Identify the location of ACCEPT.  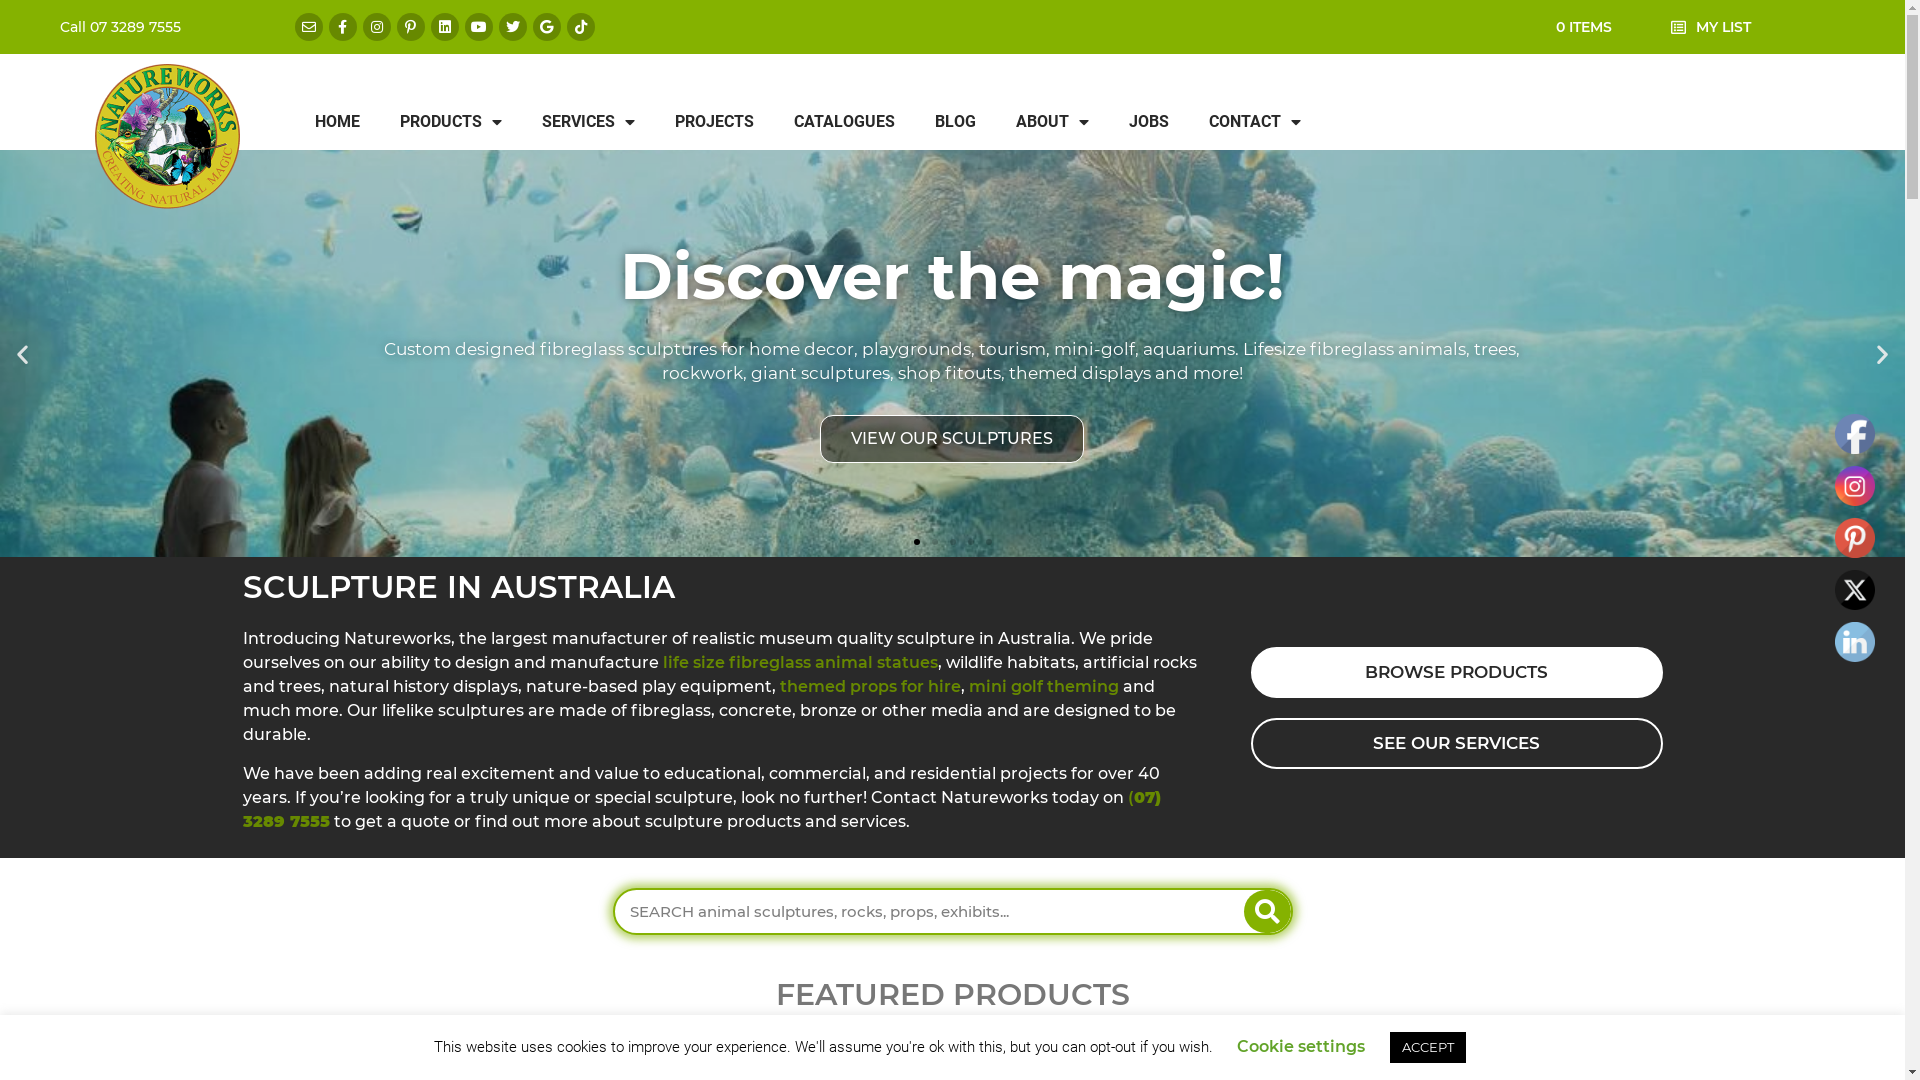
(1428, 1048).